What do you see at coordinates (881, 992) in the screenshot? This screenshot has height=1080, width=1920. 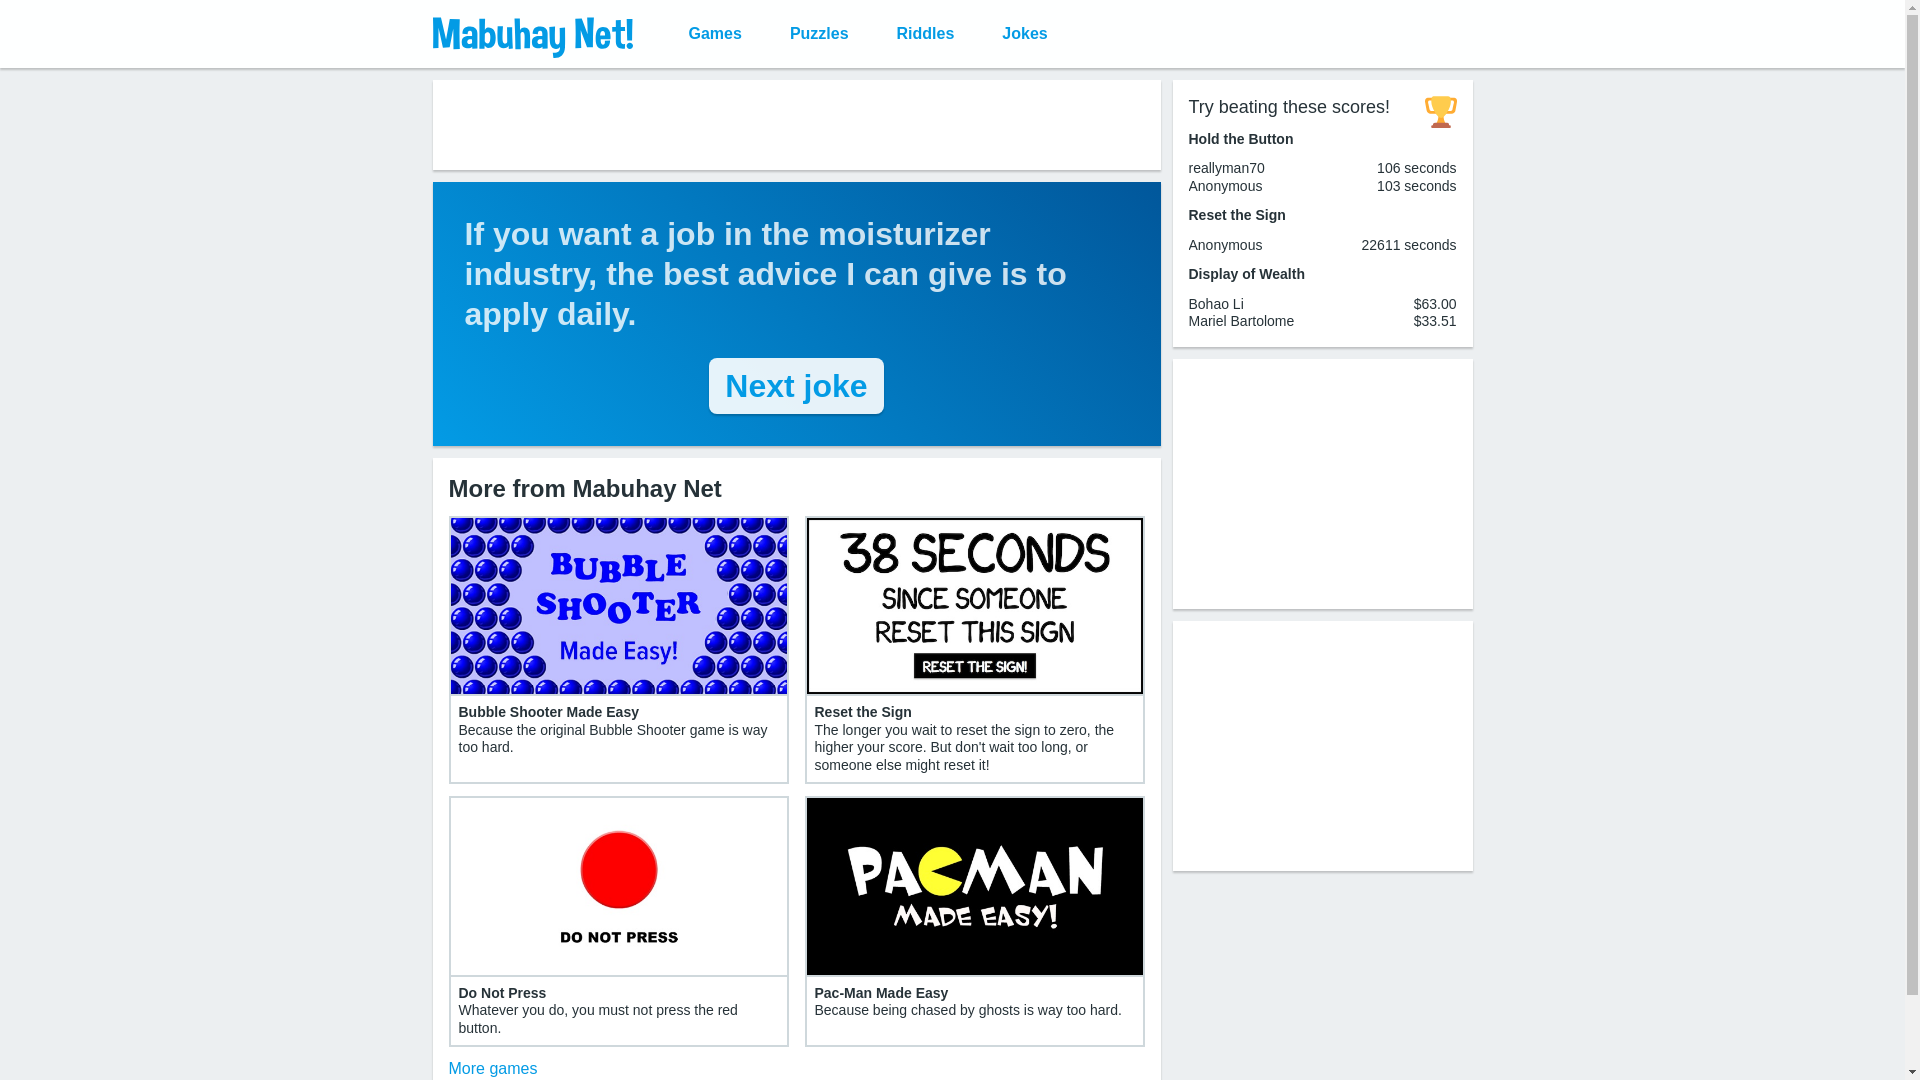 I see `Pac-Man Made Easy` at bounding box center [881, 992].